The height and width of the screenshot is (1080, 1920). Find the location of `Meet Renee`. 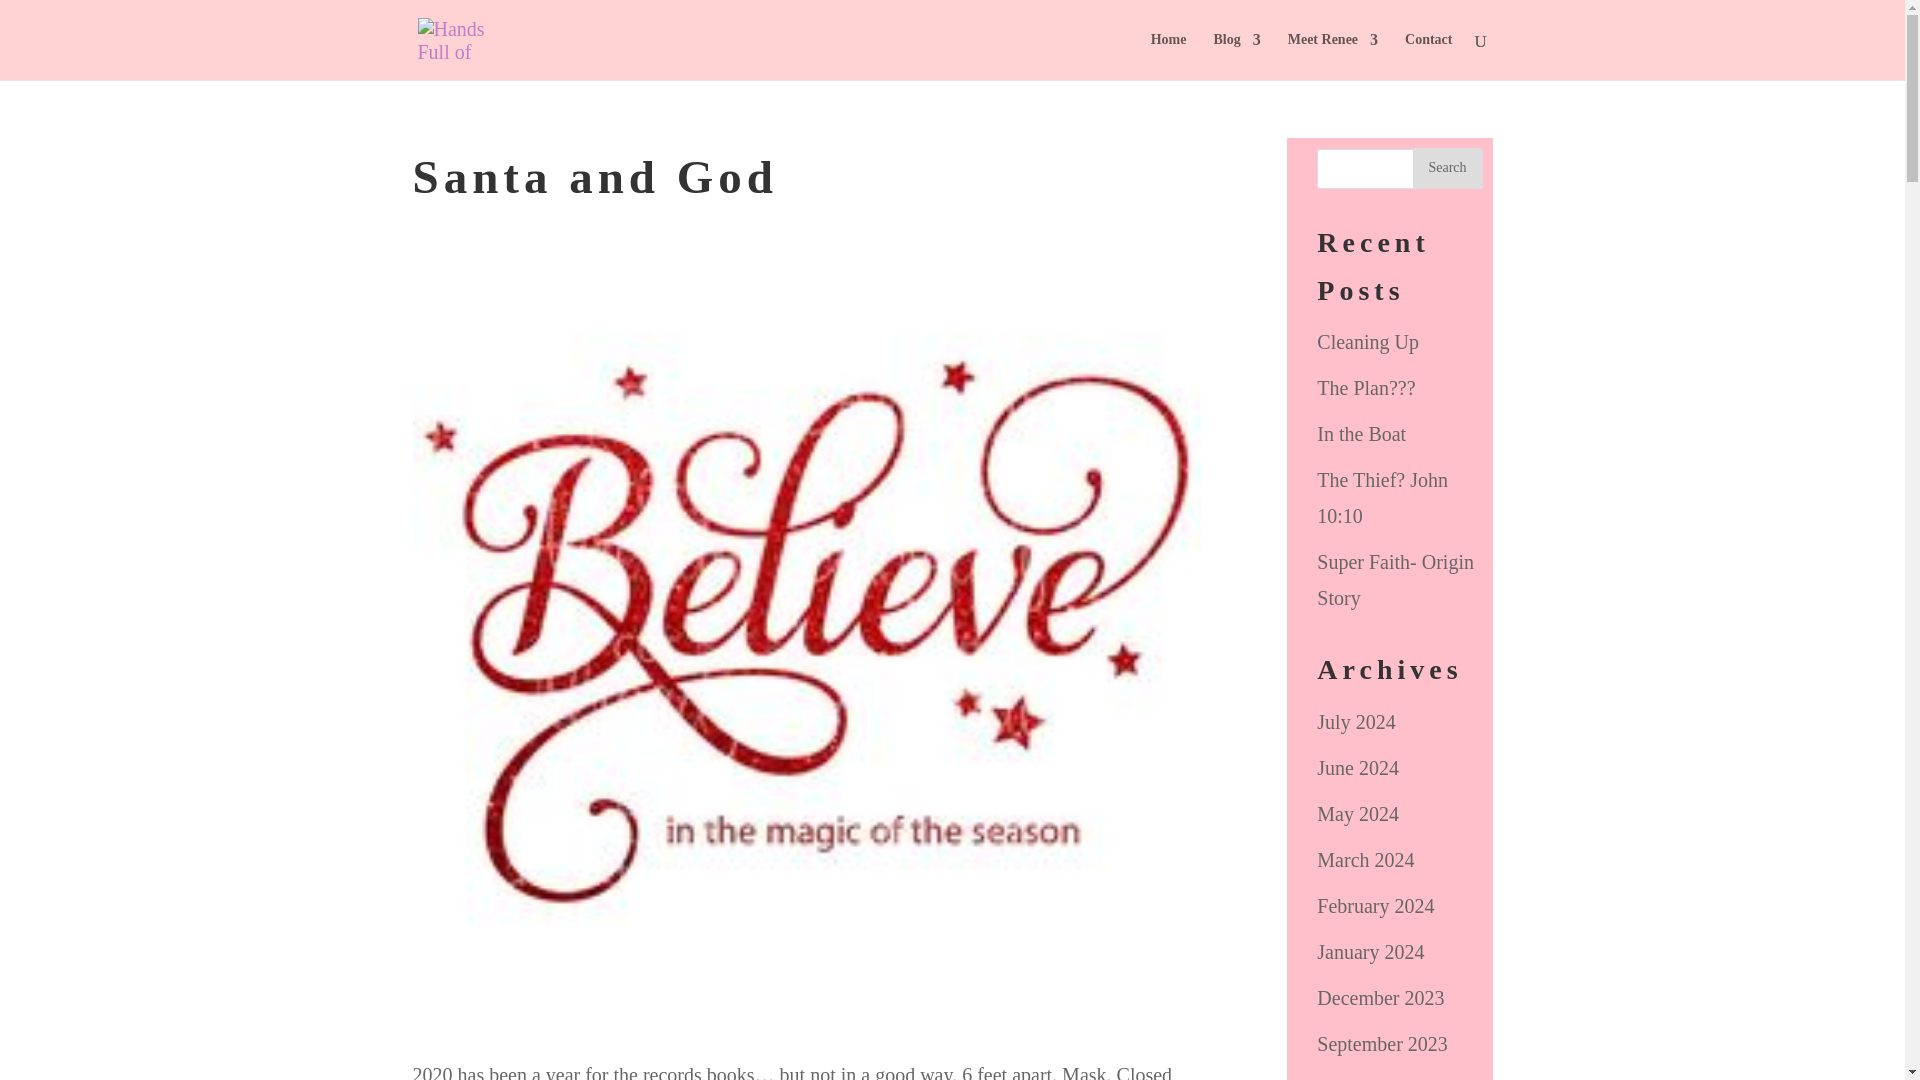

Meet Renee is located at coordinates (1333, 56).